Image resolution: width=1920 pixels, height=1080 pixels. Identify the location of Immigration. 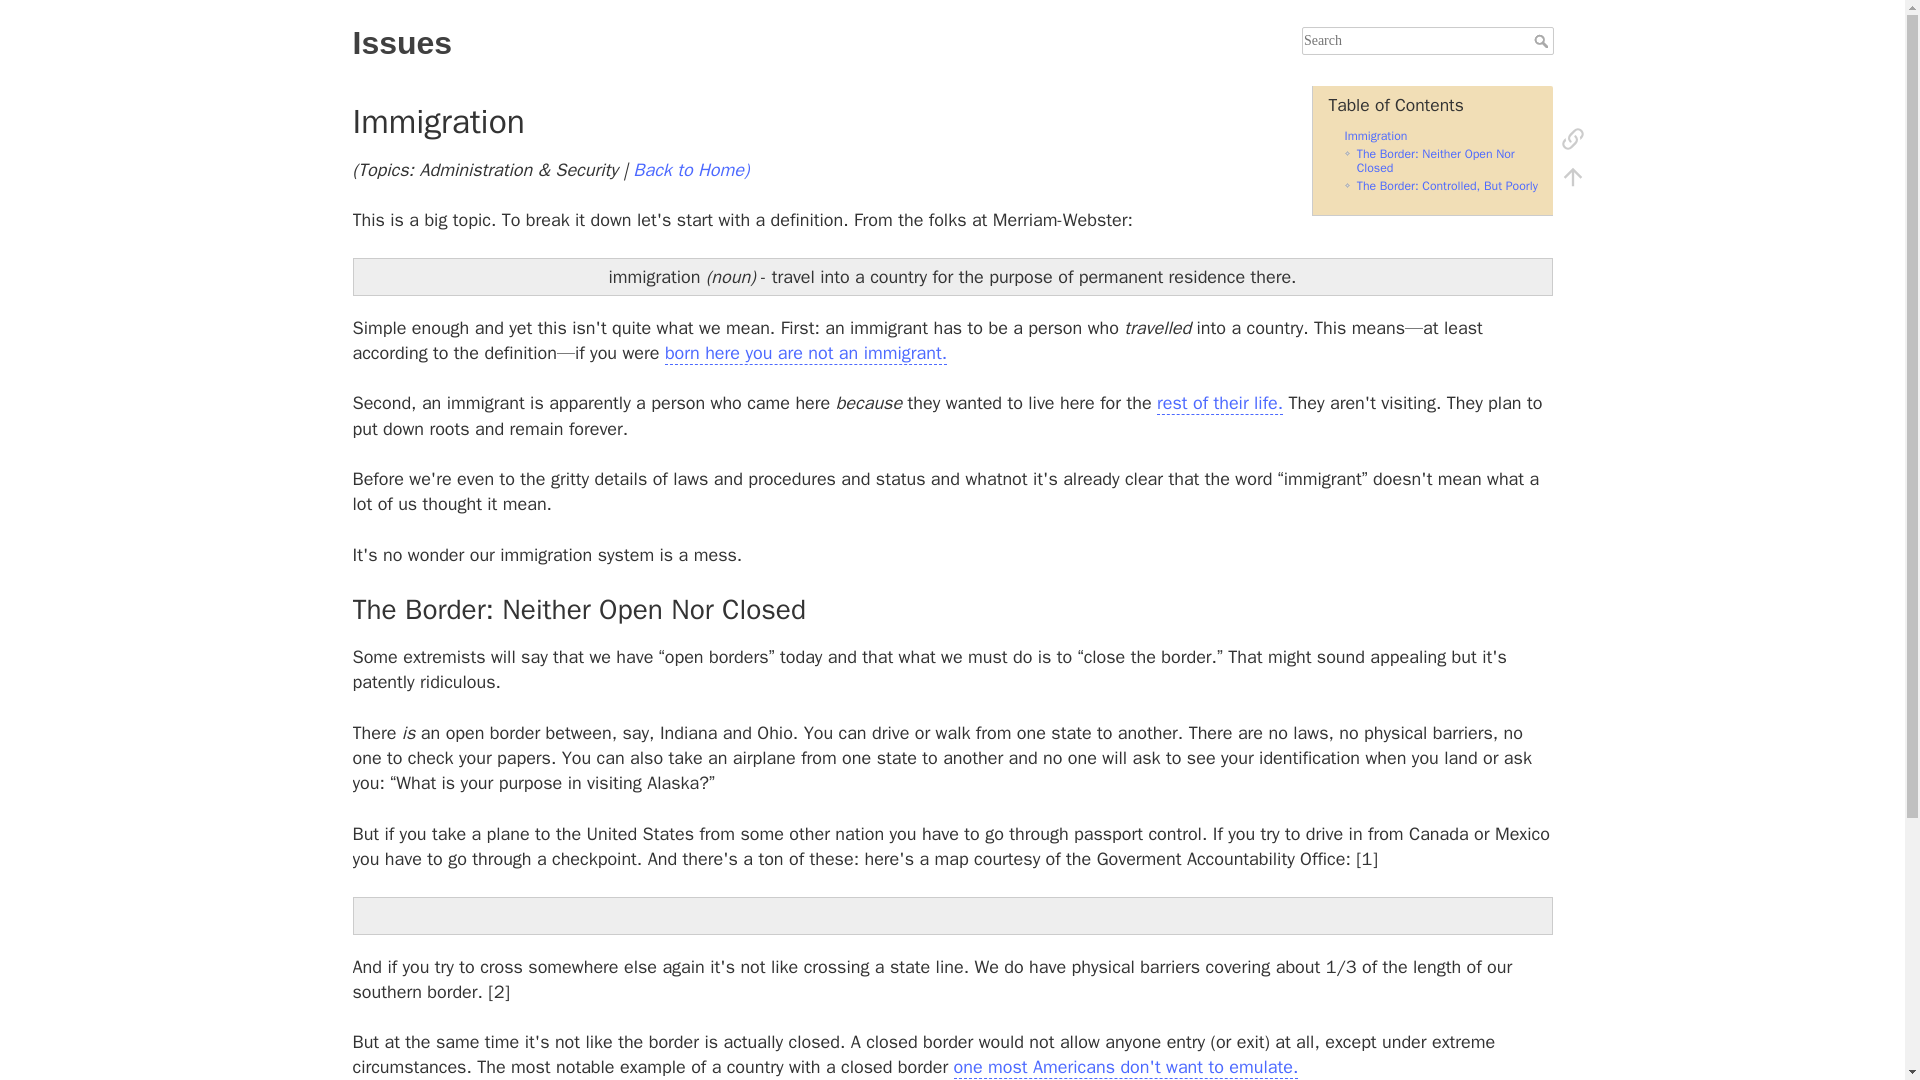
(1376, 136).